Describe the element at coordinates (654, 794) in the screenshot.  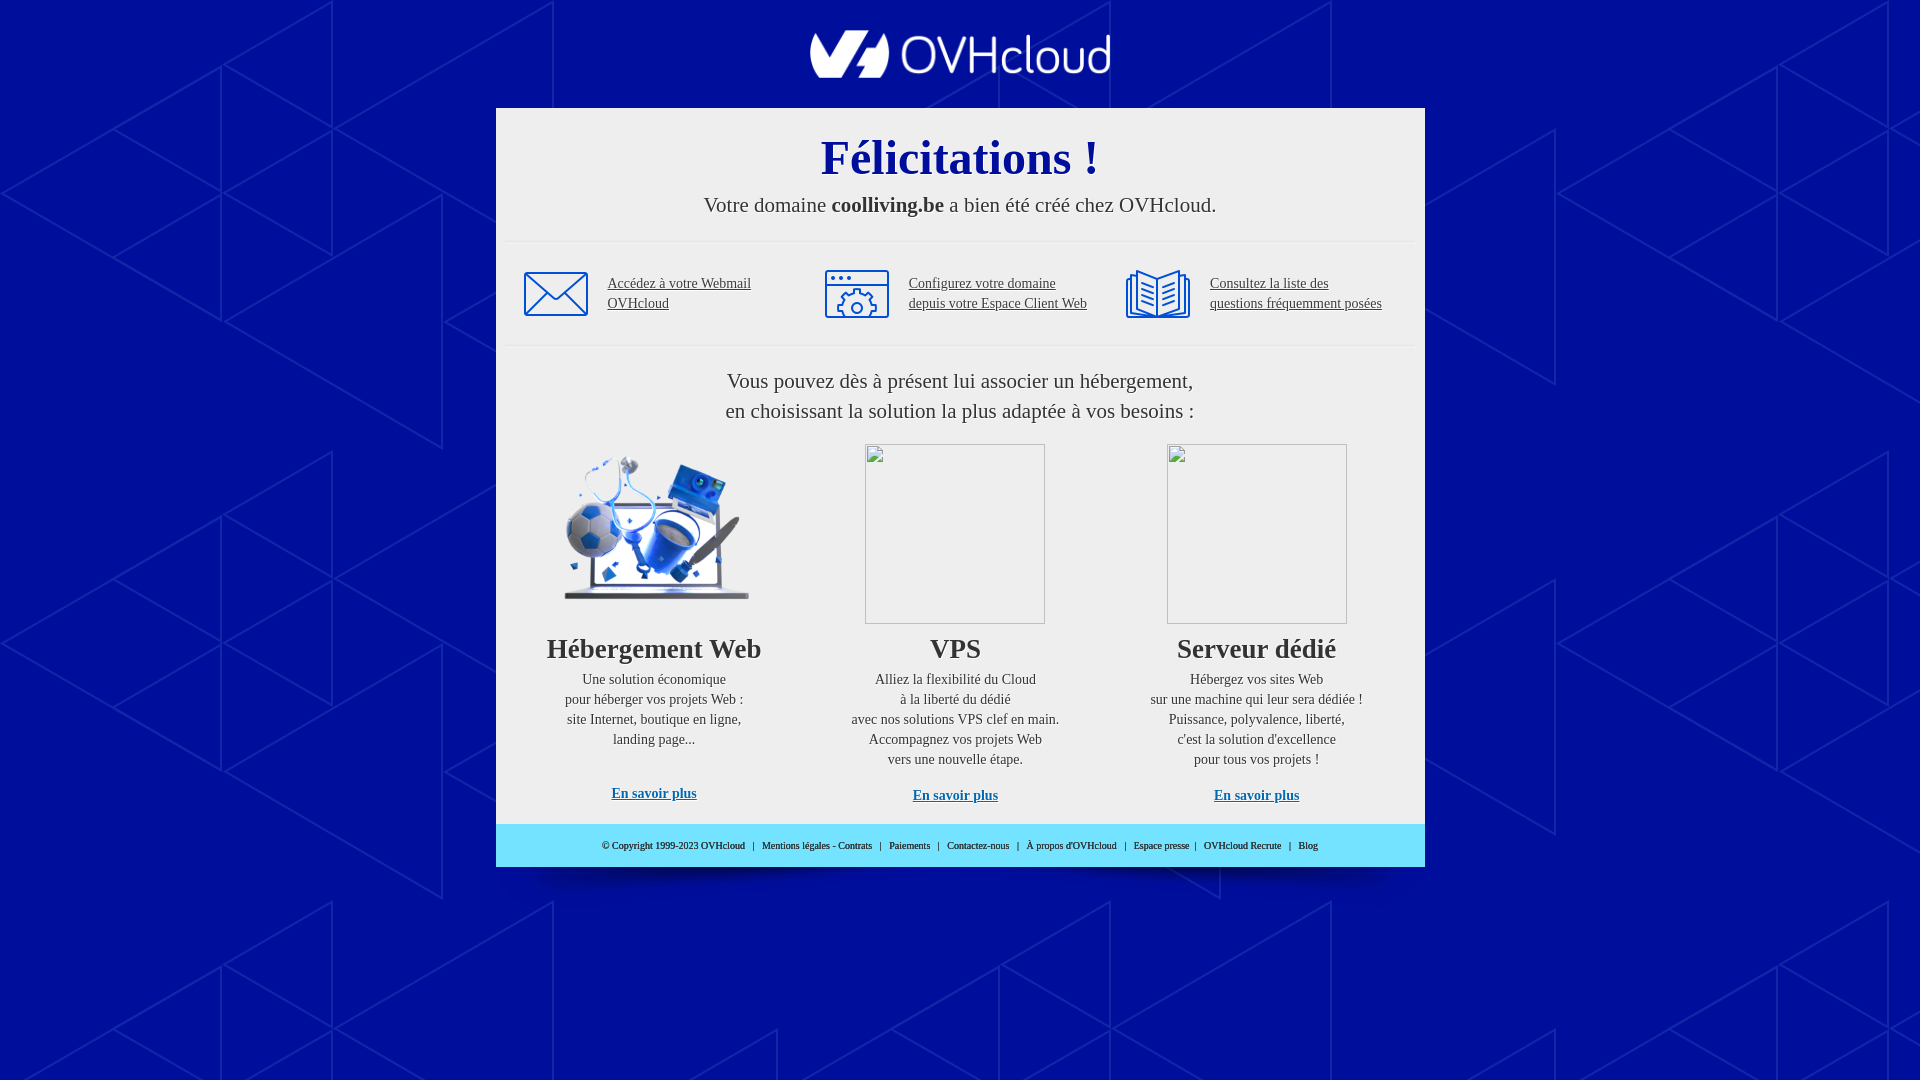
I see `En savoir plus` at that location.